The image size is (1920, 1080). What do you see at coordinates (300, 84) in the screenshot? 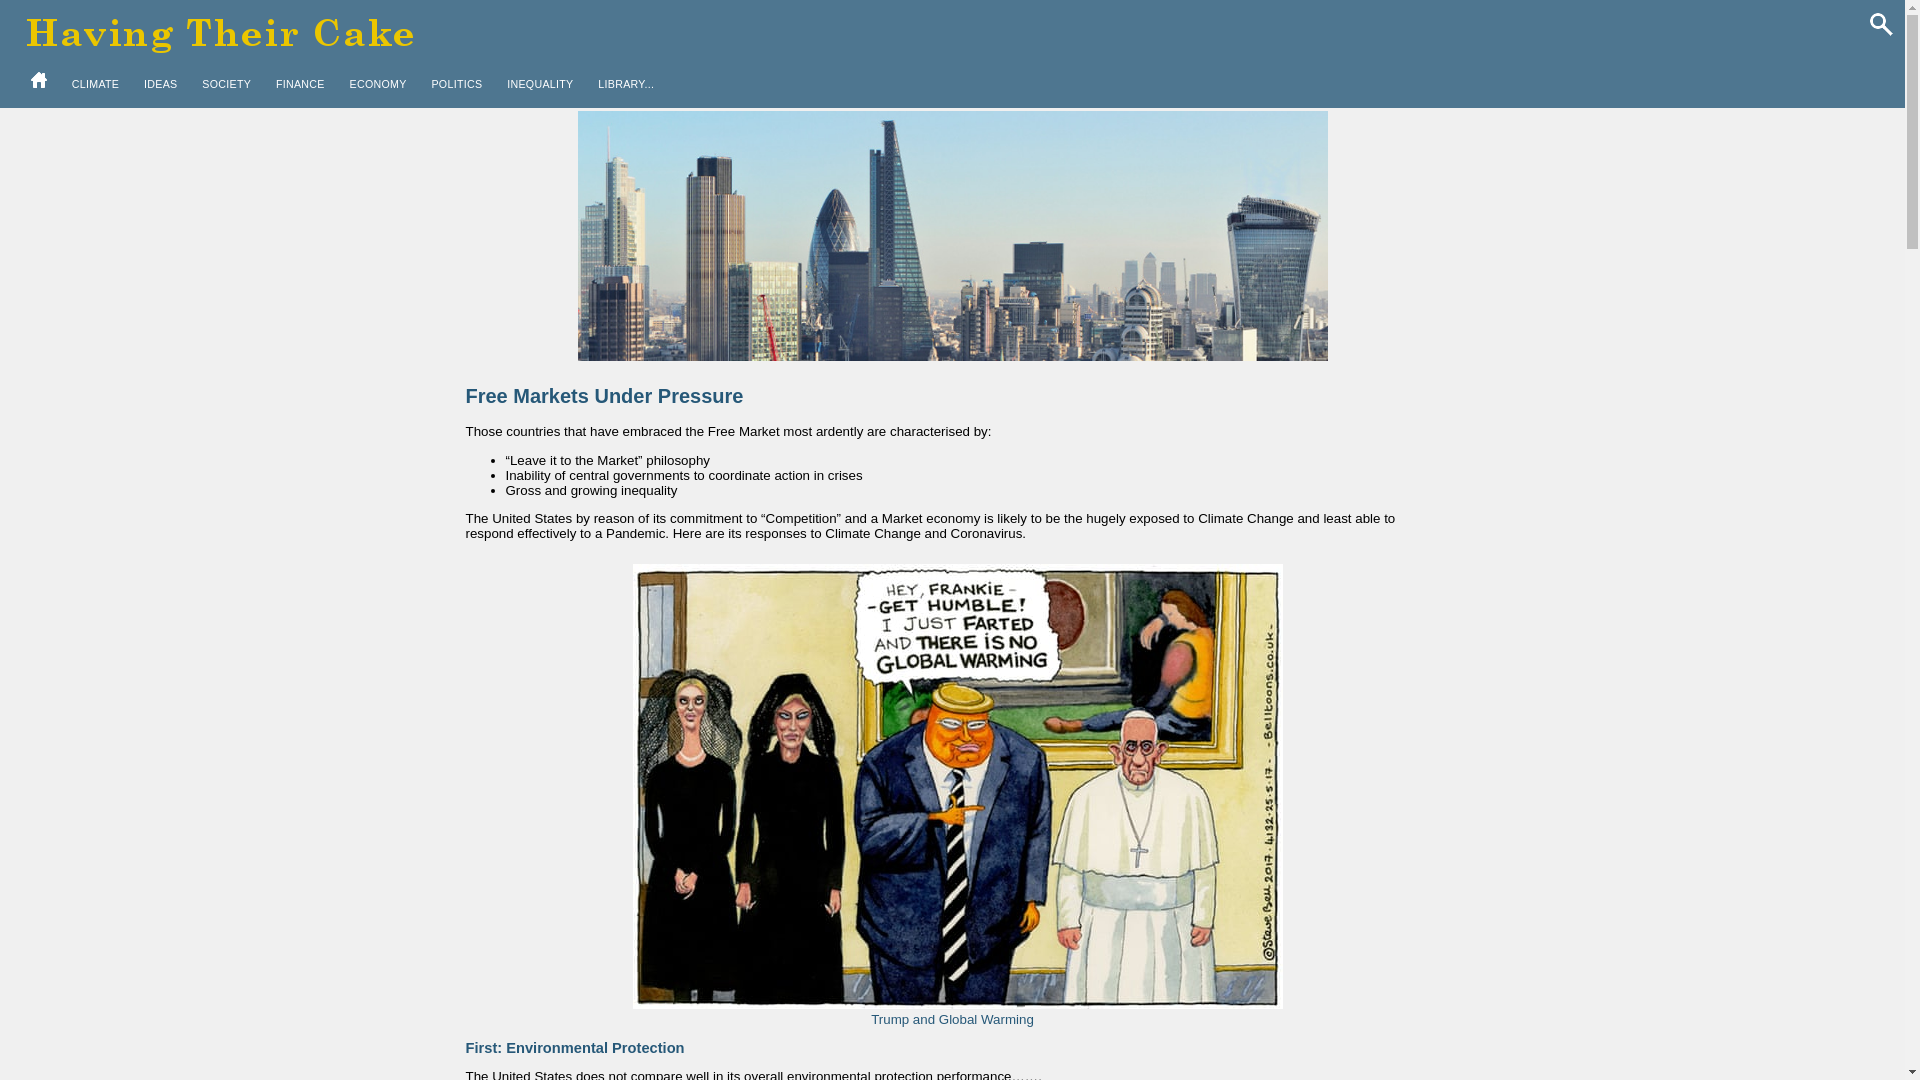
I see `FINANCE` at bounding box center [300, 84].